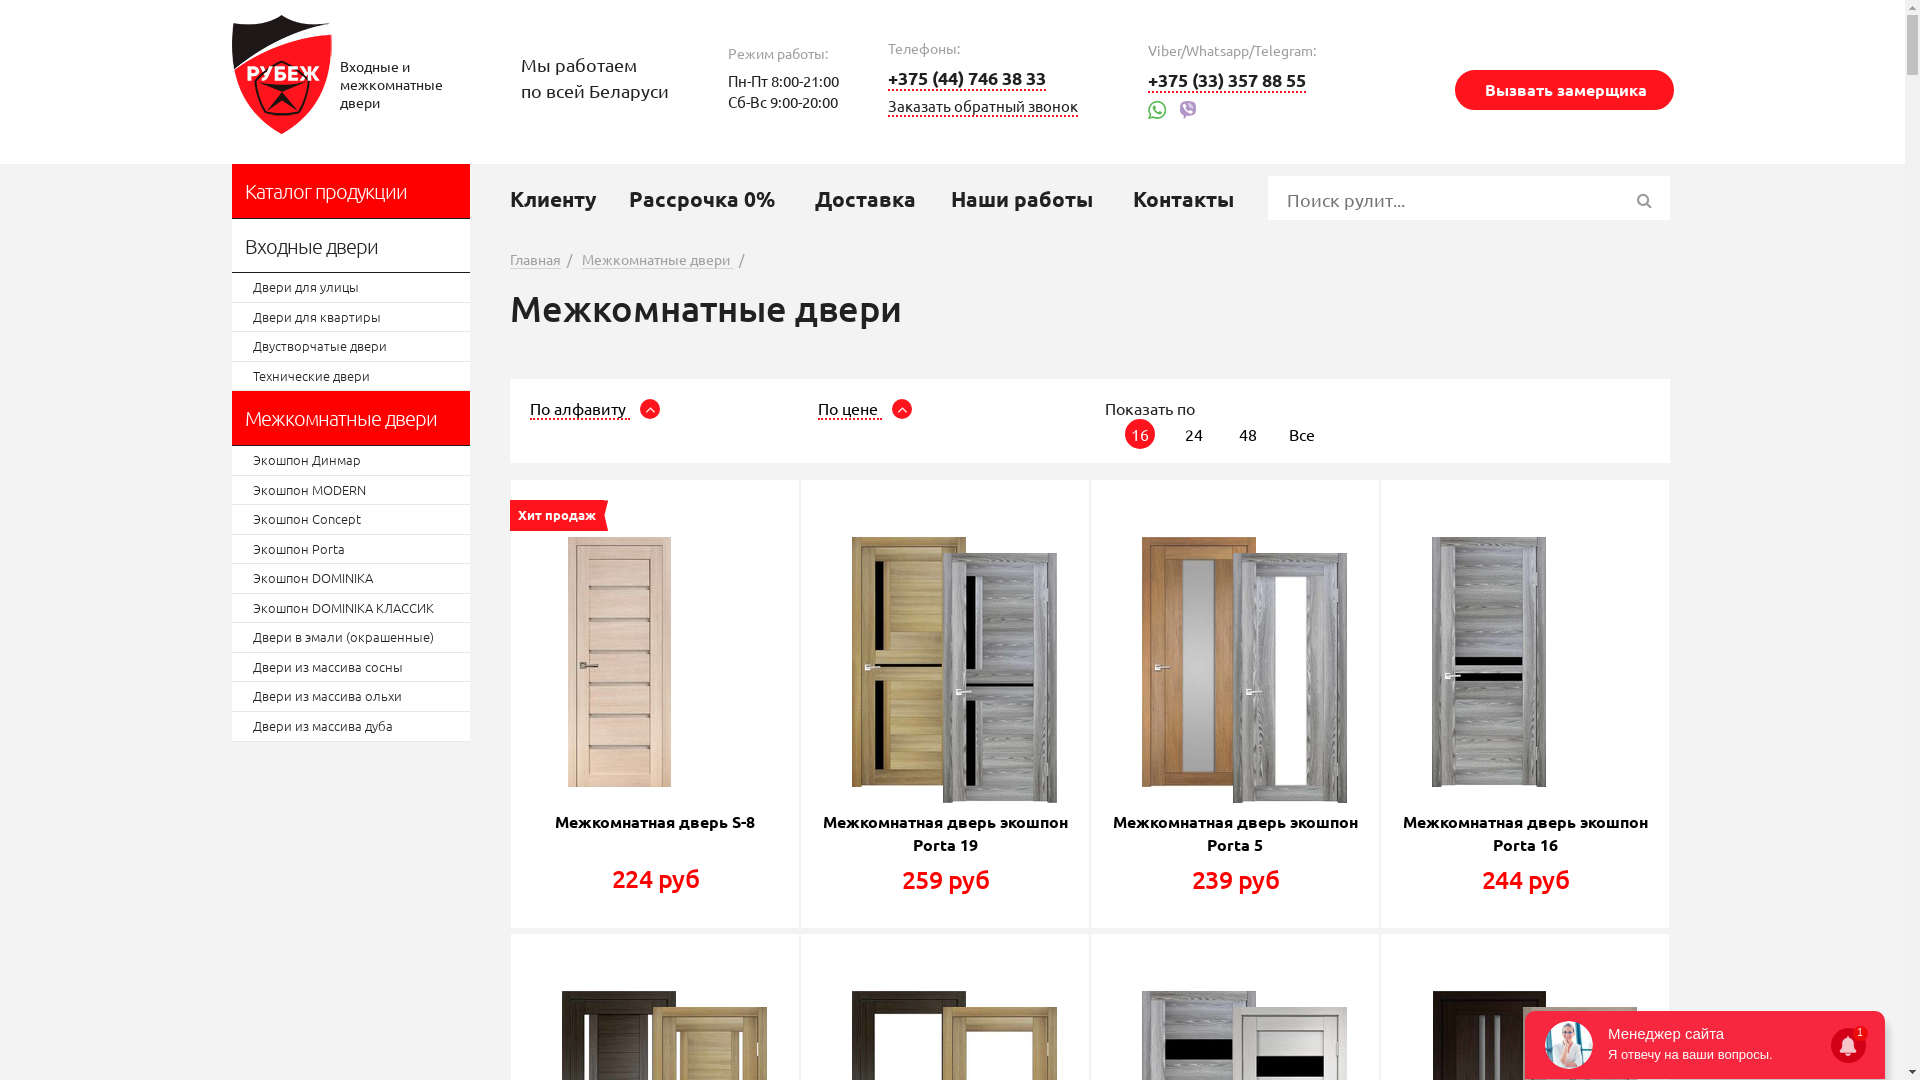 The image size is (1920, 1080). I want to click on 48, so click(1248, 434).